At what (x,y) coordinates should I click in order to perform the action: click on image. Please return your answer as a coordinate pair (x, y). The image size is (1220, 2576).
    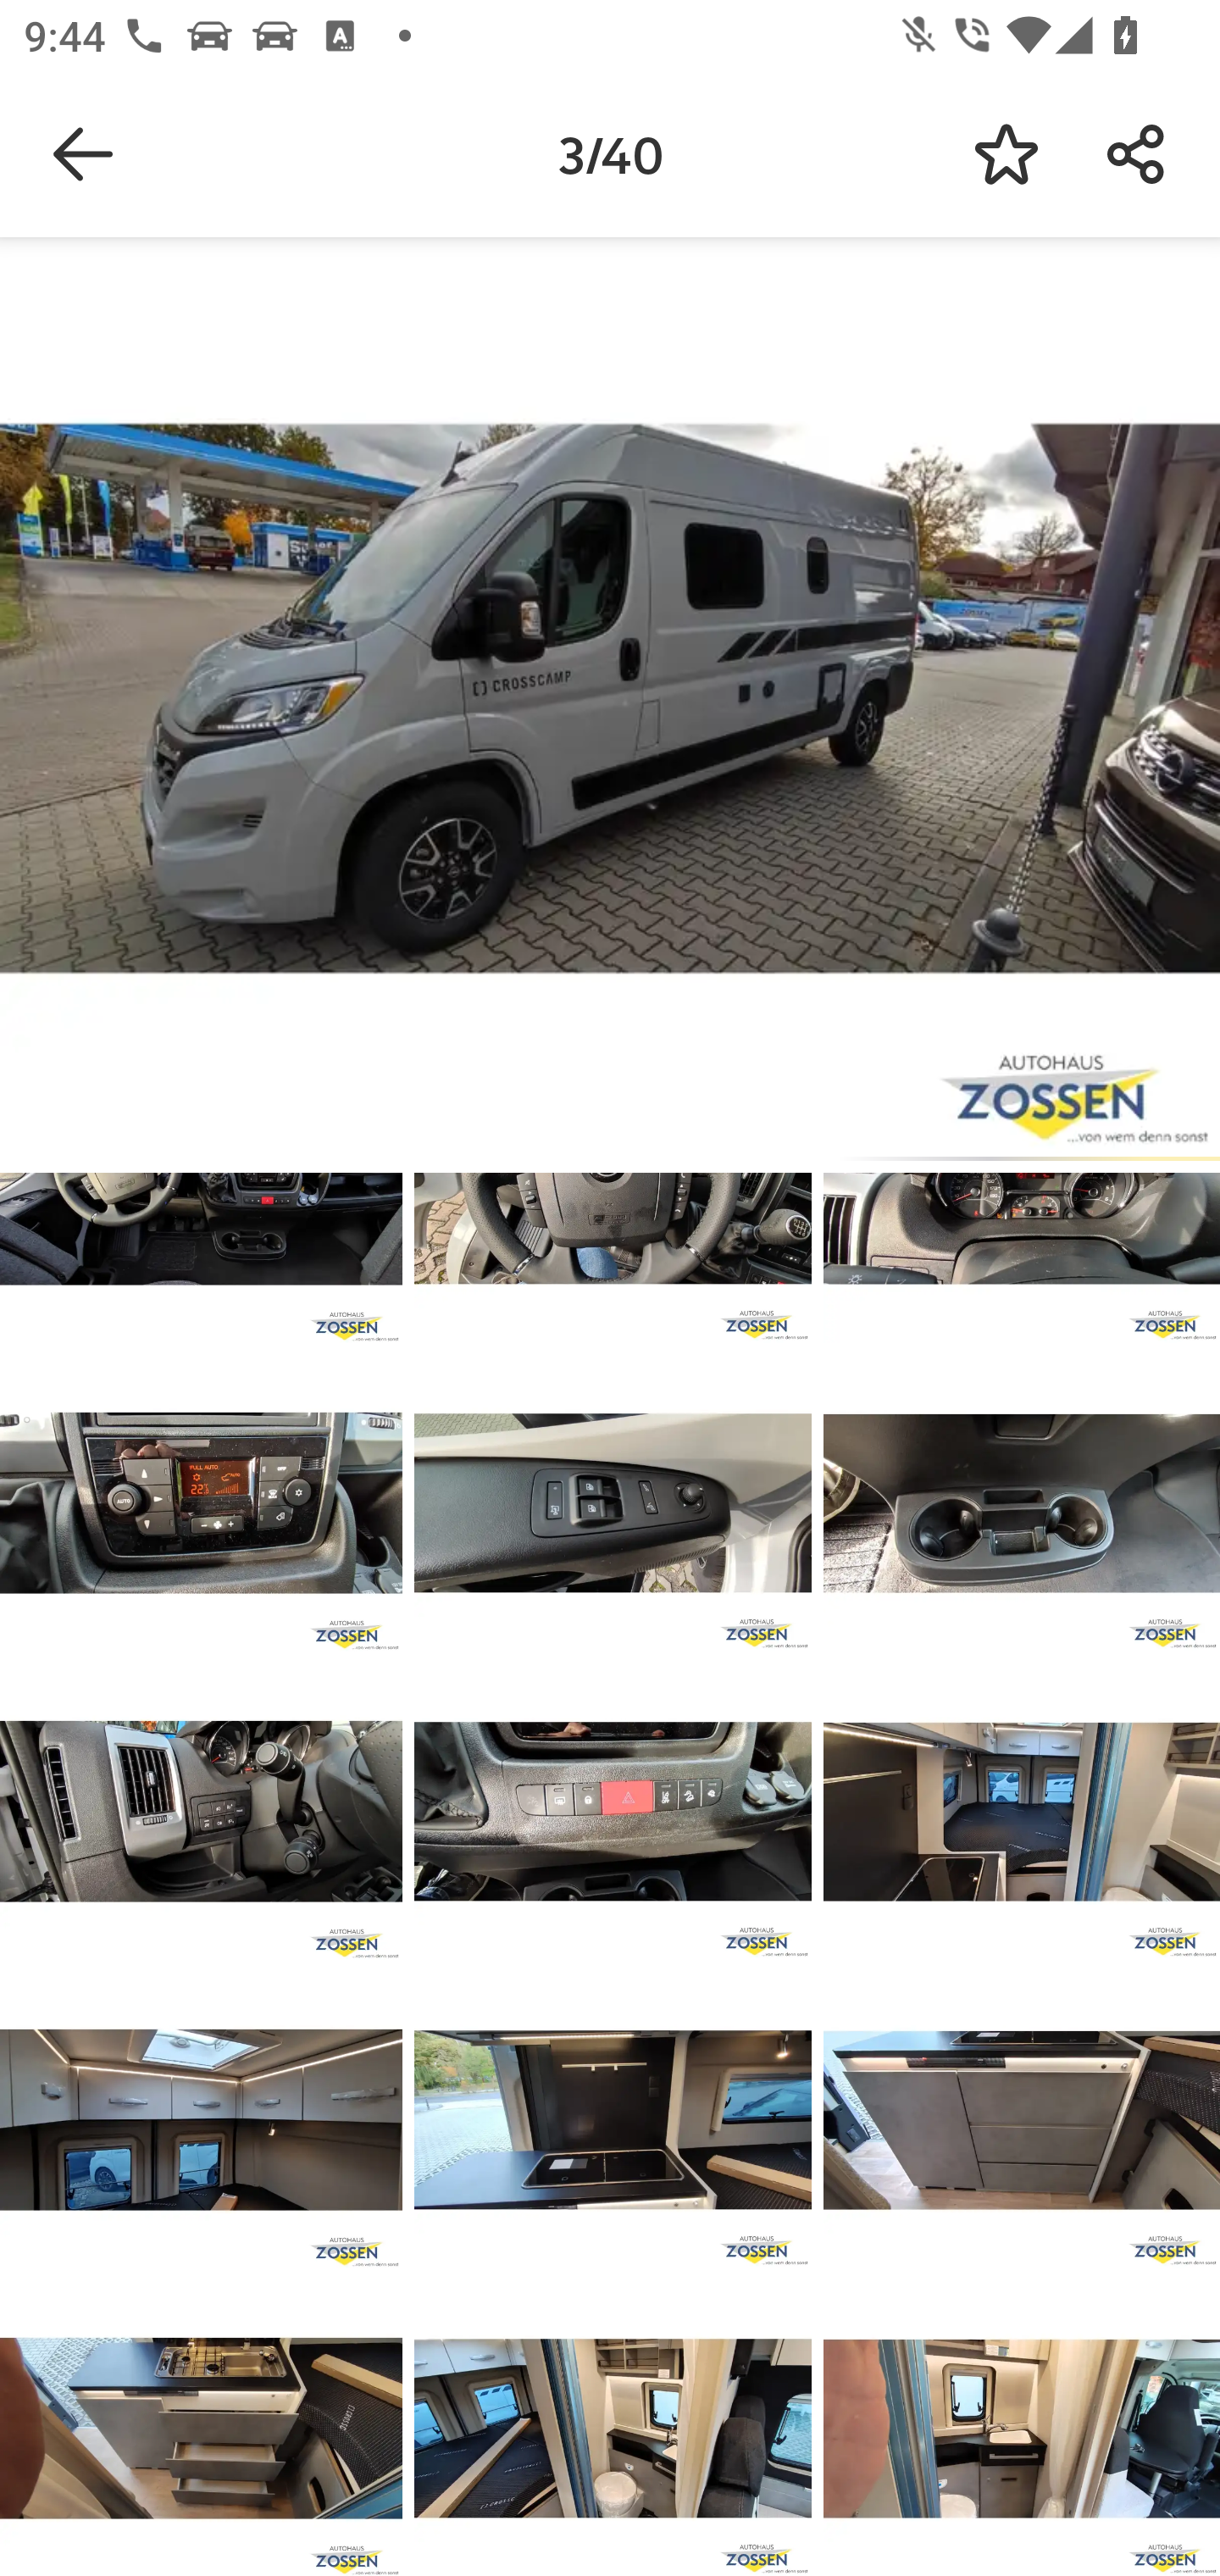
    Looking at the image, I should click on (613, 2428).